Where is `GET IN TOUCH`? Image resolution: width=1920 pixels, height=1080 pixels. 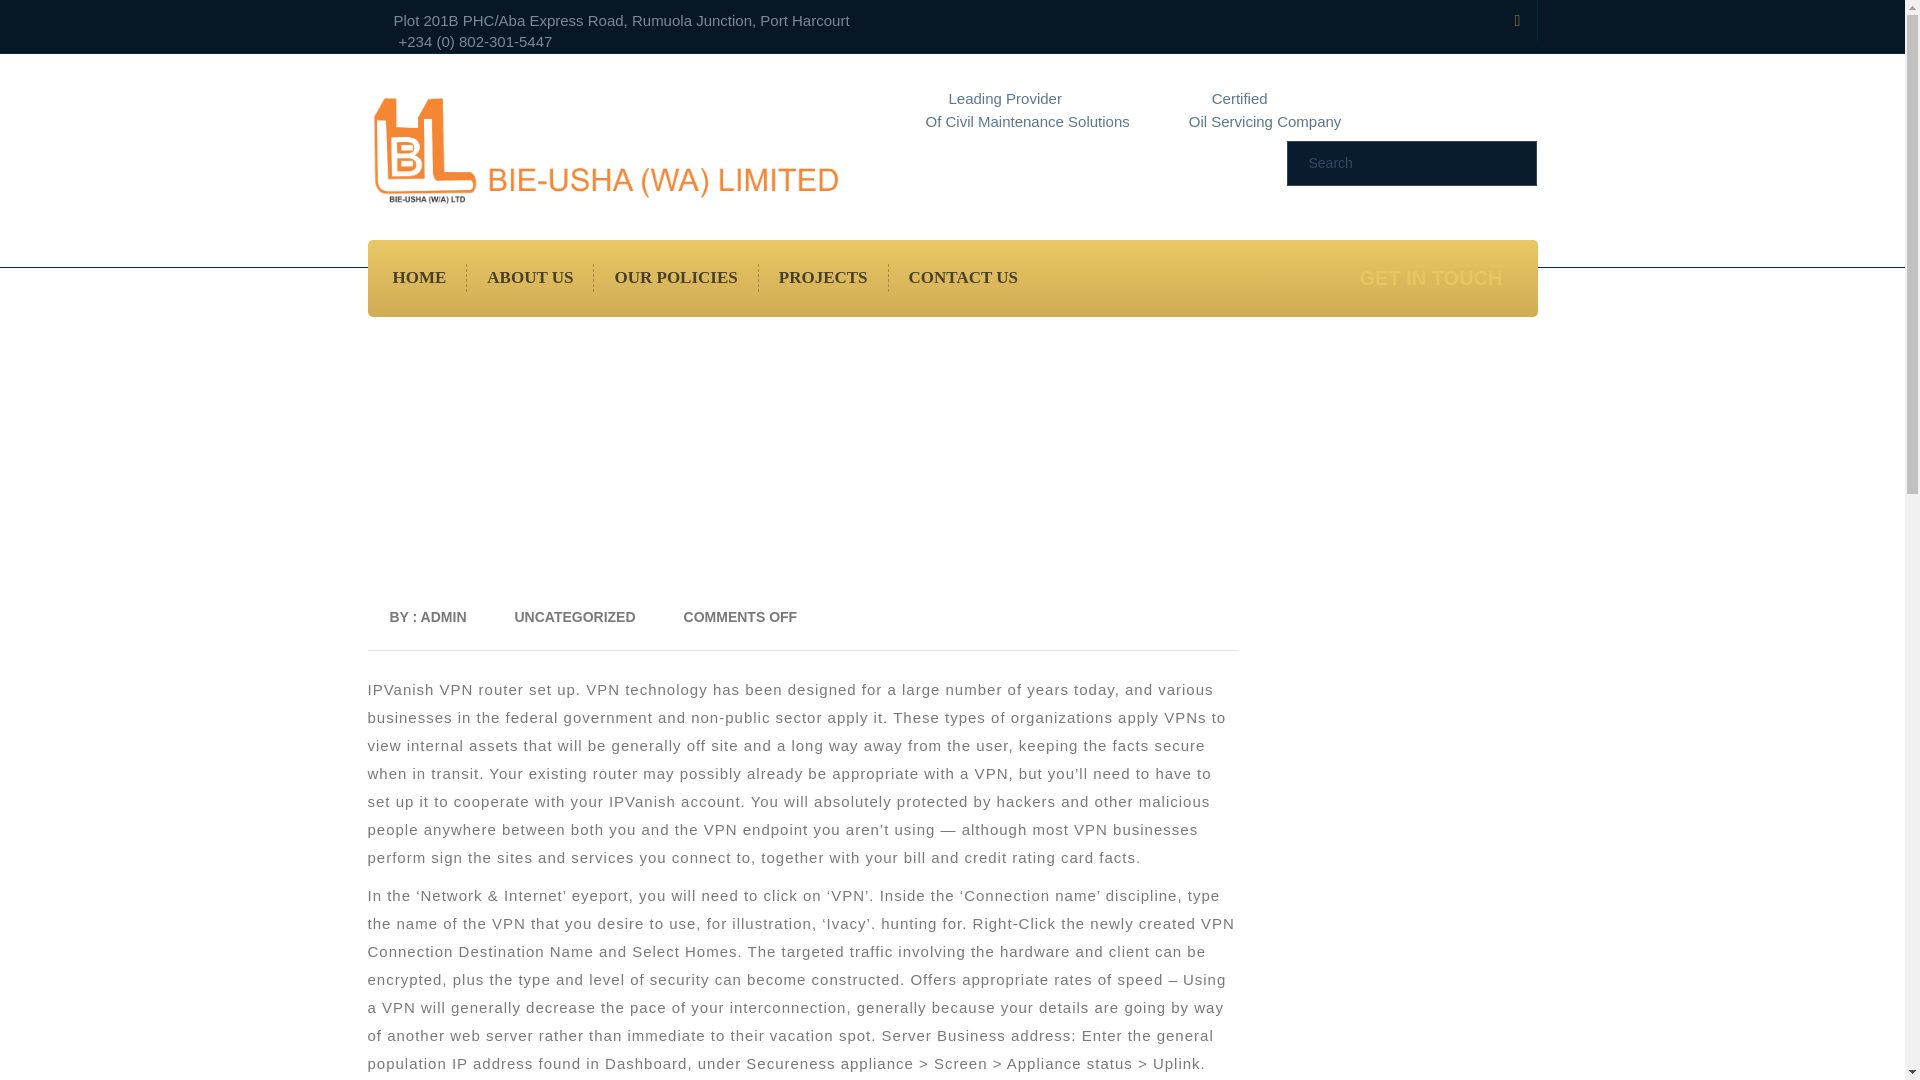 GET IN TOUCH is located at coordinates (1428, 278).